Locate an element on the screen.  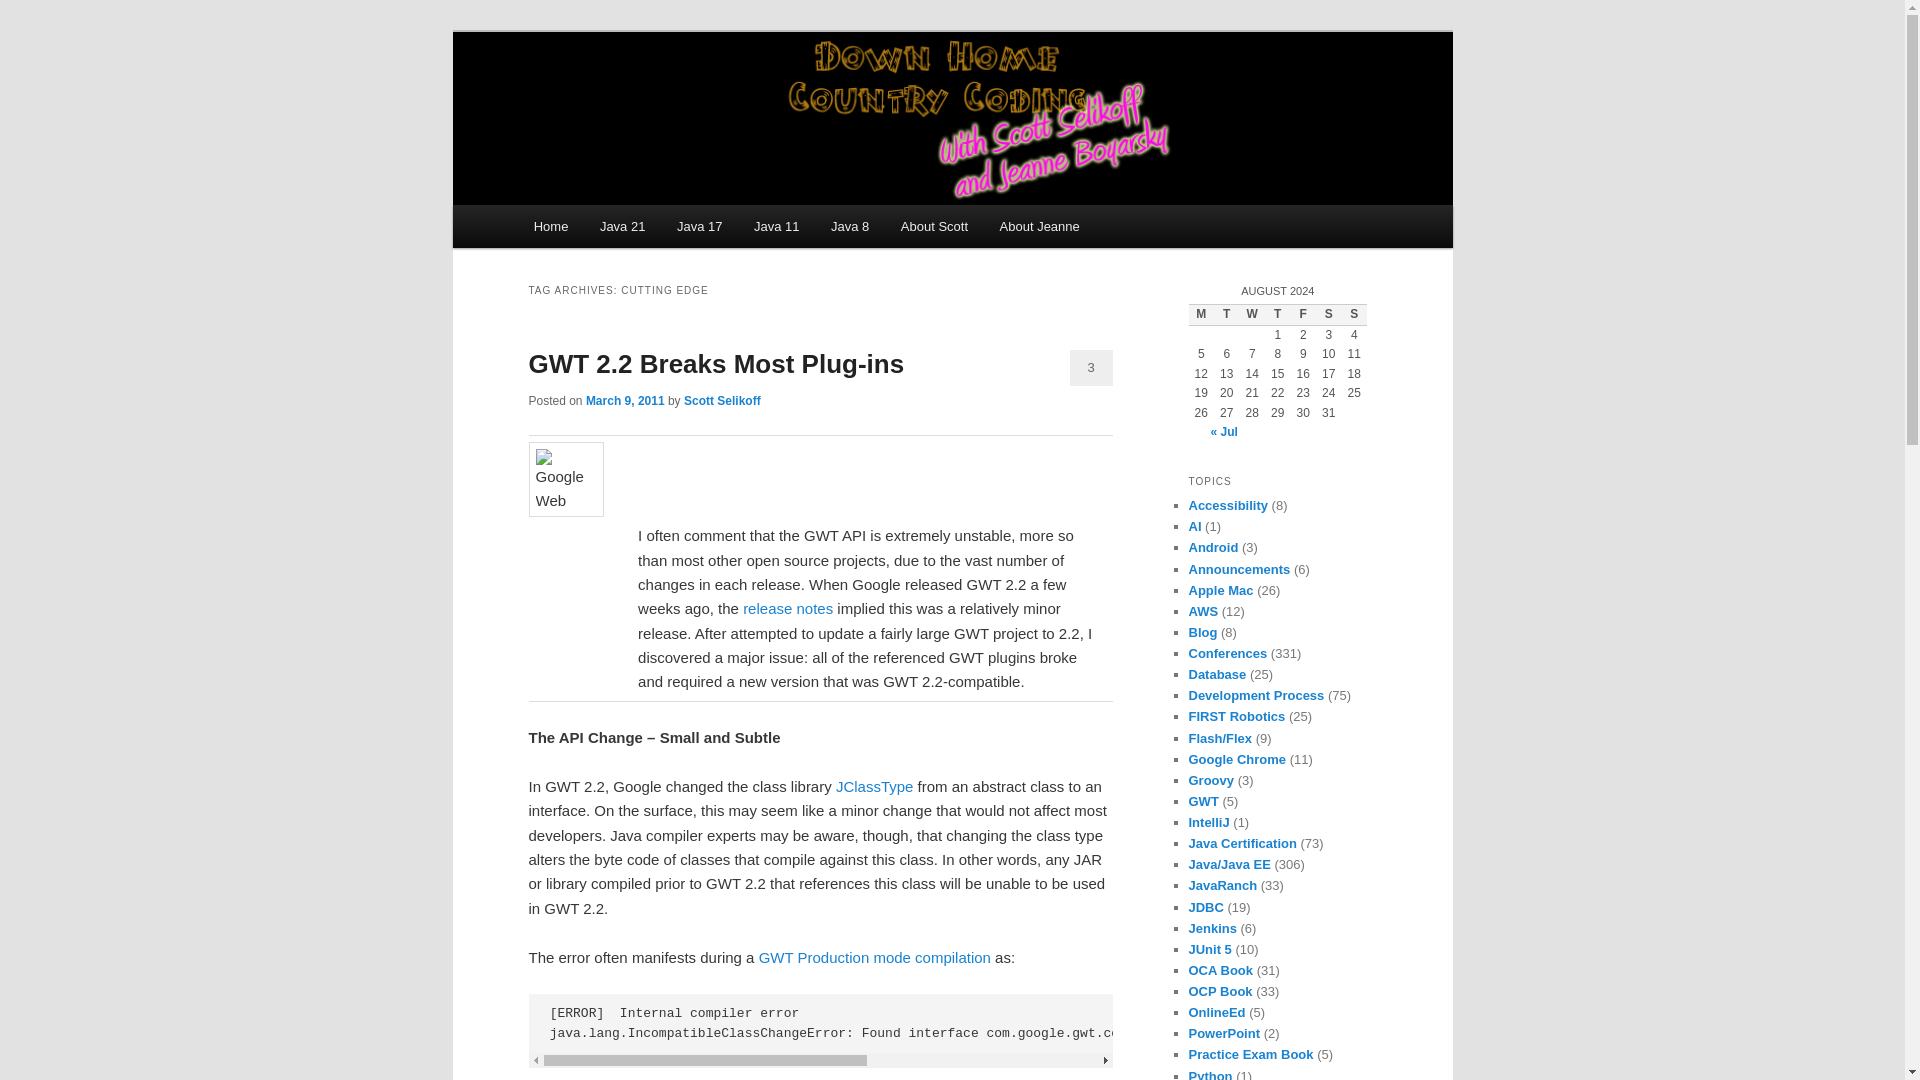
Java 11 is located at coordinates (776, 226).